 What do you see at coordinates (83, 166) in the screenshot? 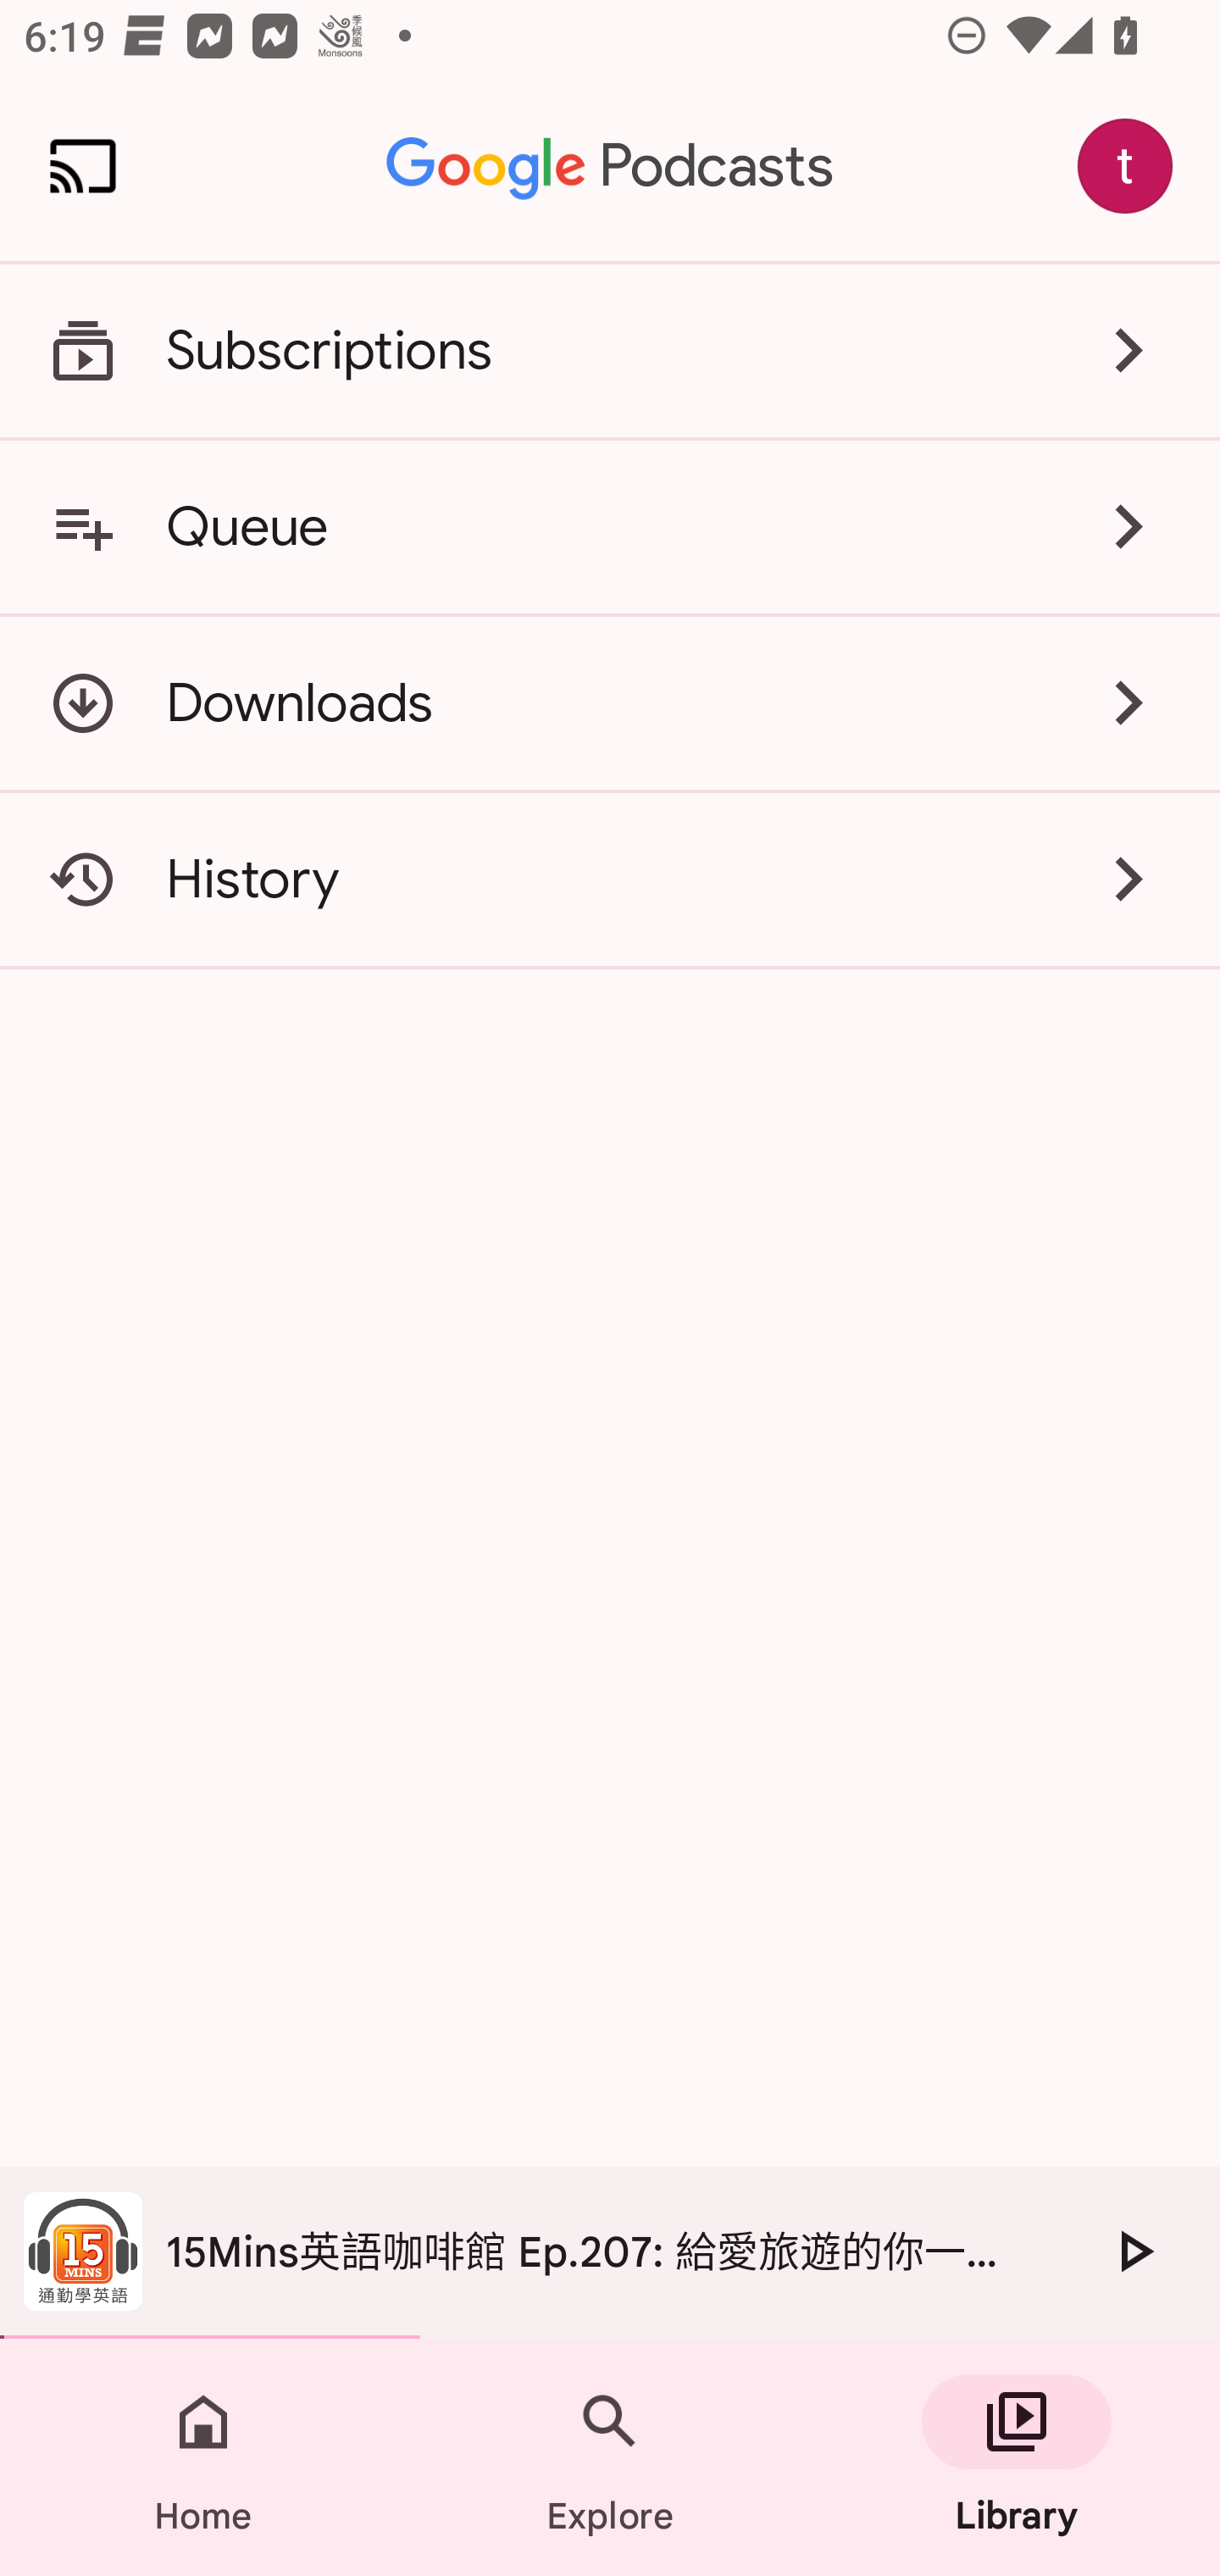
I see `Cast. Disconnected` at bounding box center [83, 166].